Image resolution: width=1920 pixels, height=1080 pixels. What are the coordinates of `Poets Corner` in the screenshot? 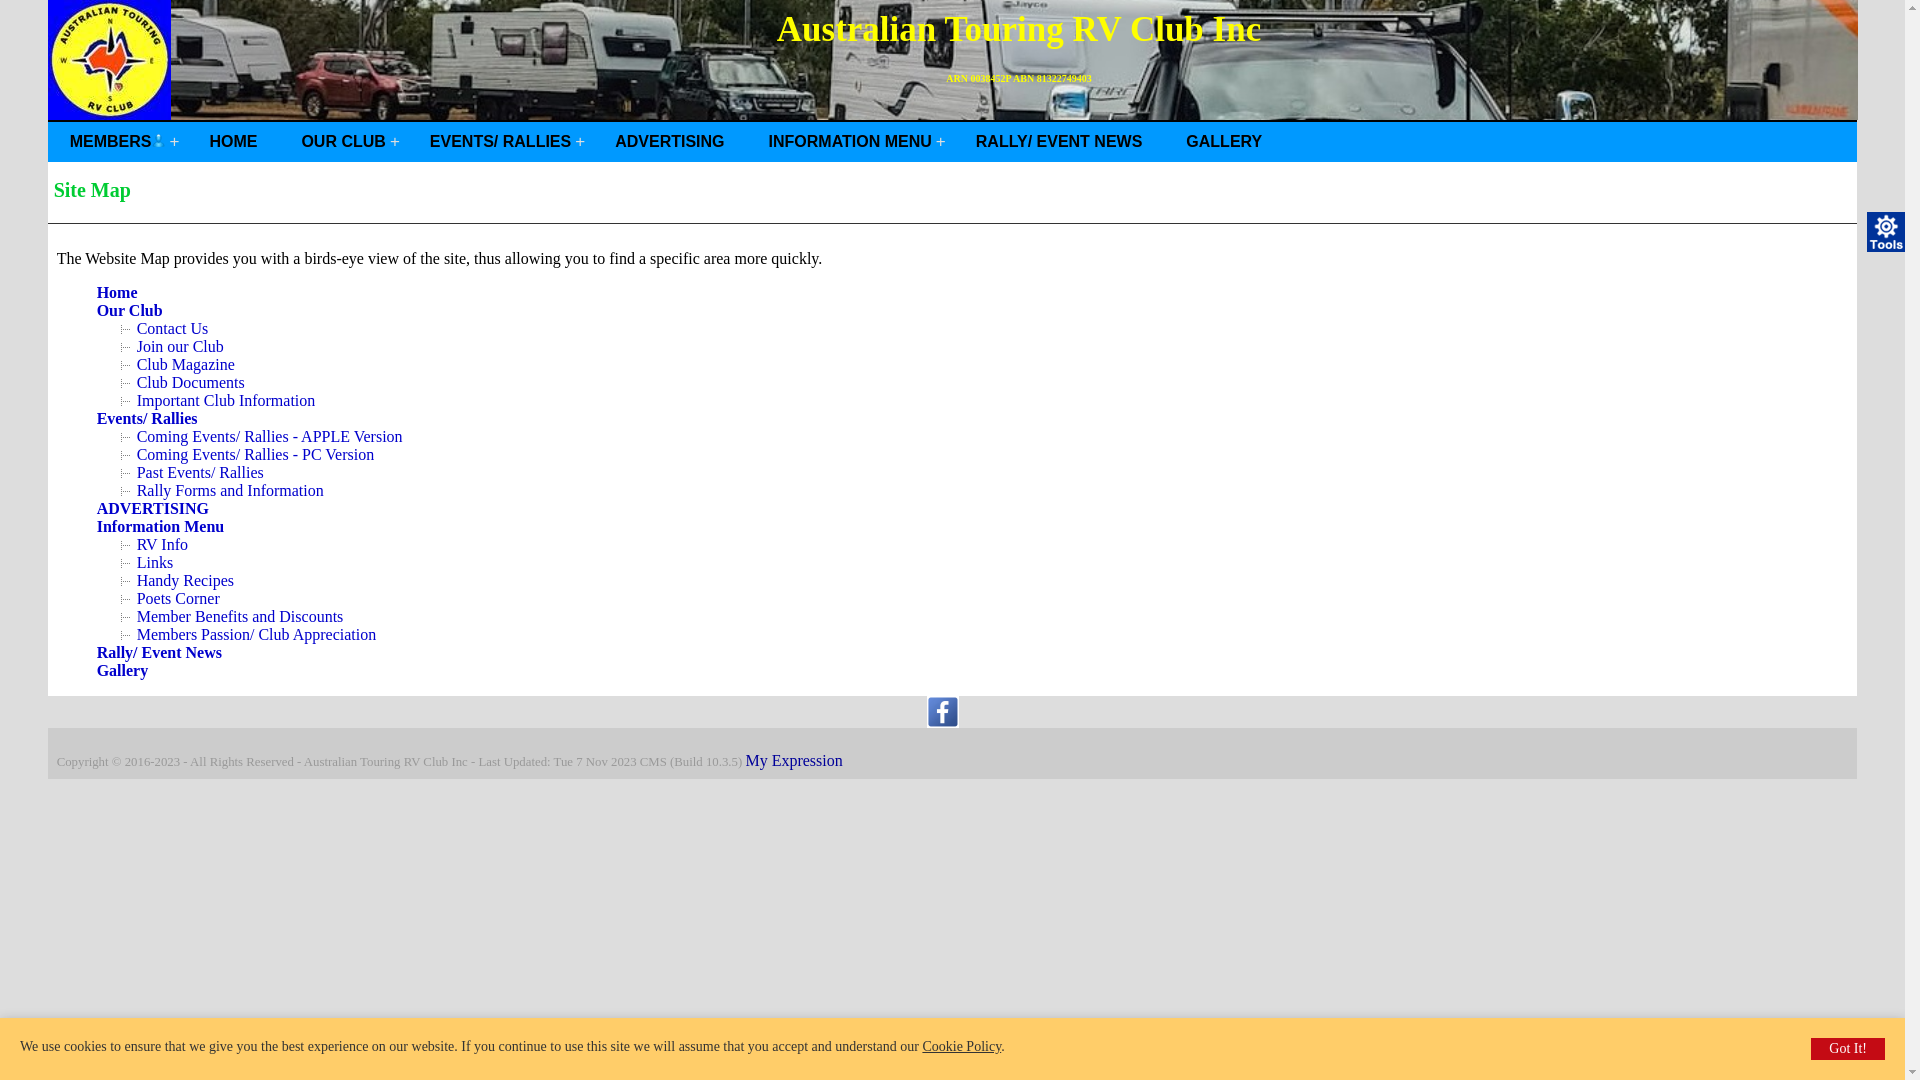 It's located at (178, 598).